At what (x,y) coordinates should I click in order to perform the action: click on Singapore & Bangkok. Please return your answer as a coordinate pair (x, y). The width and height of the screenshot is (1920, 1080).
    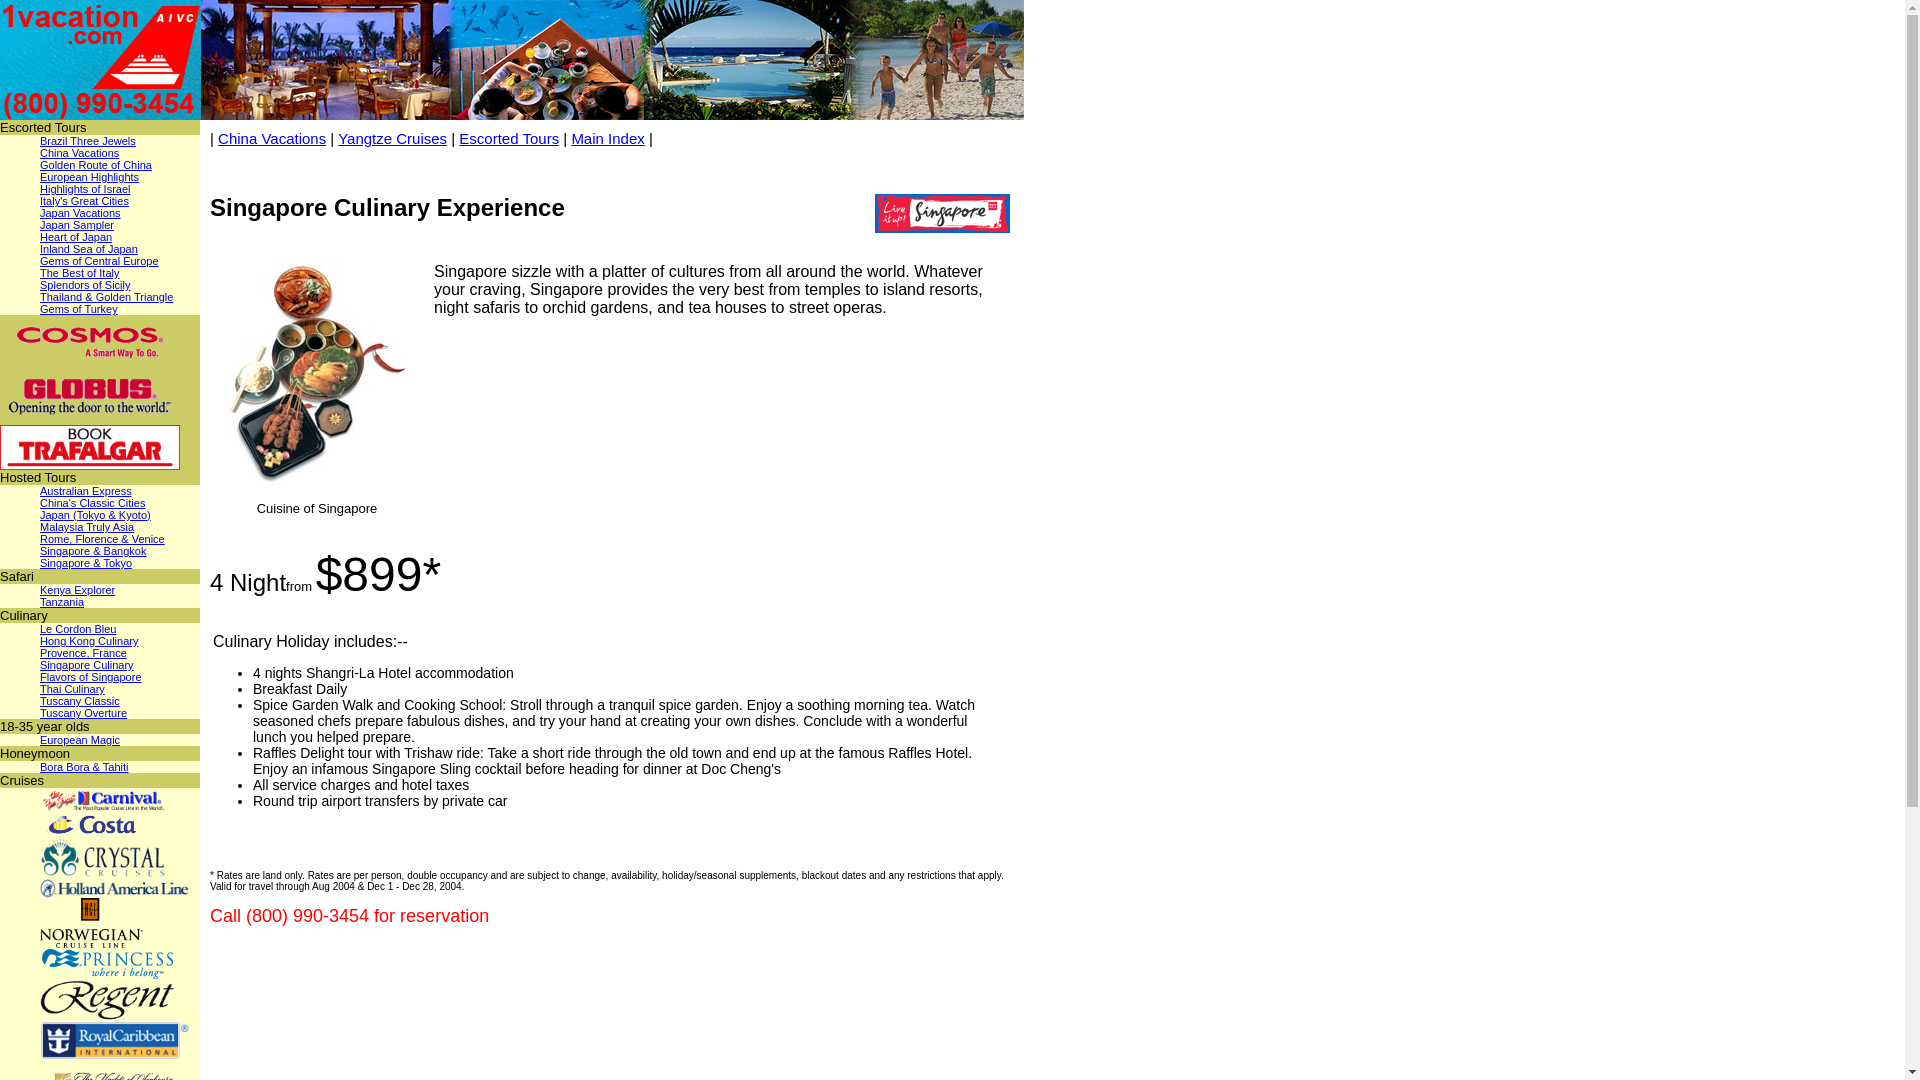
    Looking at the image, I should click on (93, 551).